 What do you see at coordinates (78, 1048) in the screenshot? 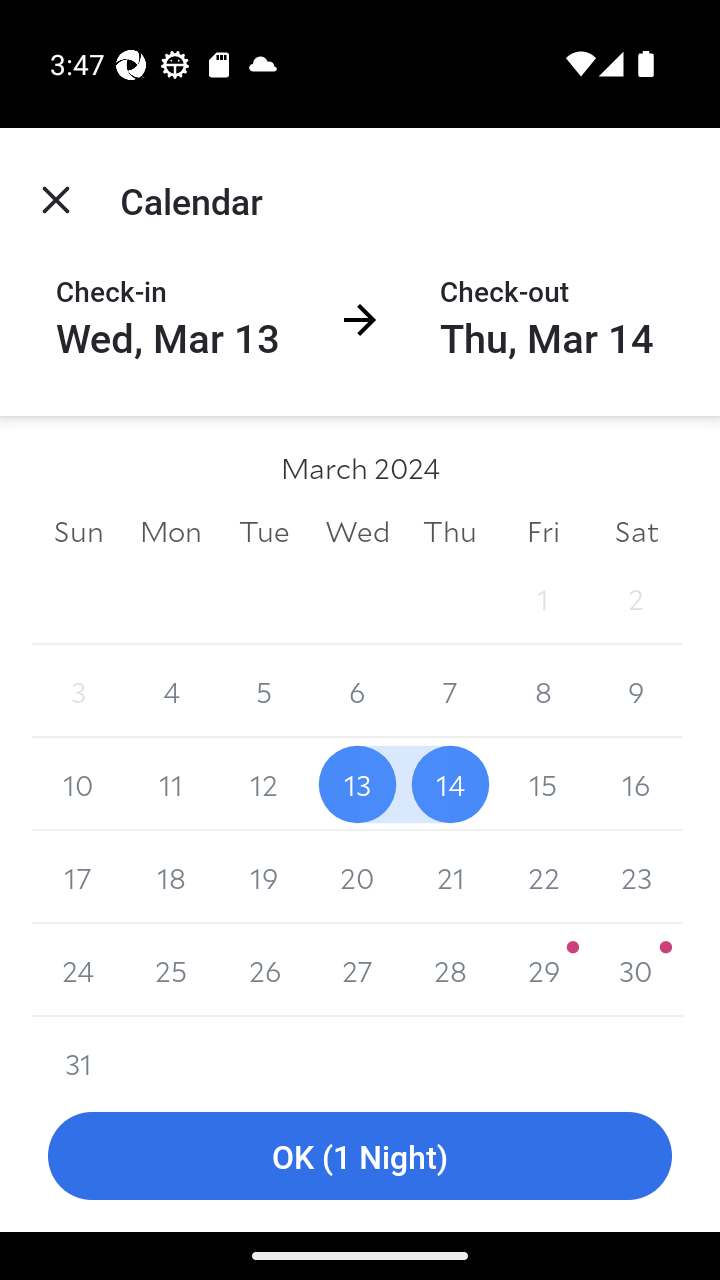
I see `31 31 March 2024` at bounding box center [78, 1048].